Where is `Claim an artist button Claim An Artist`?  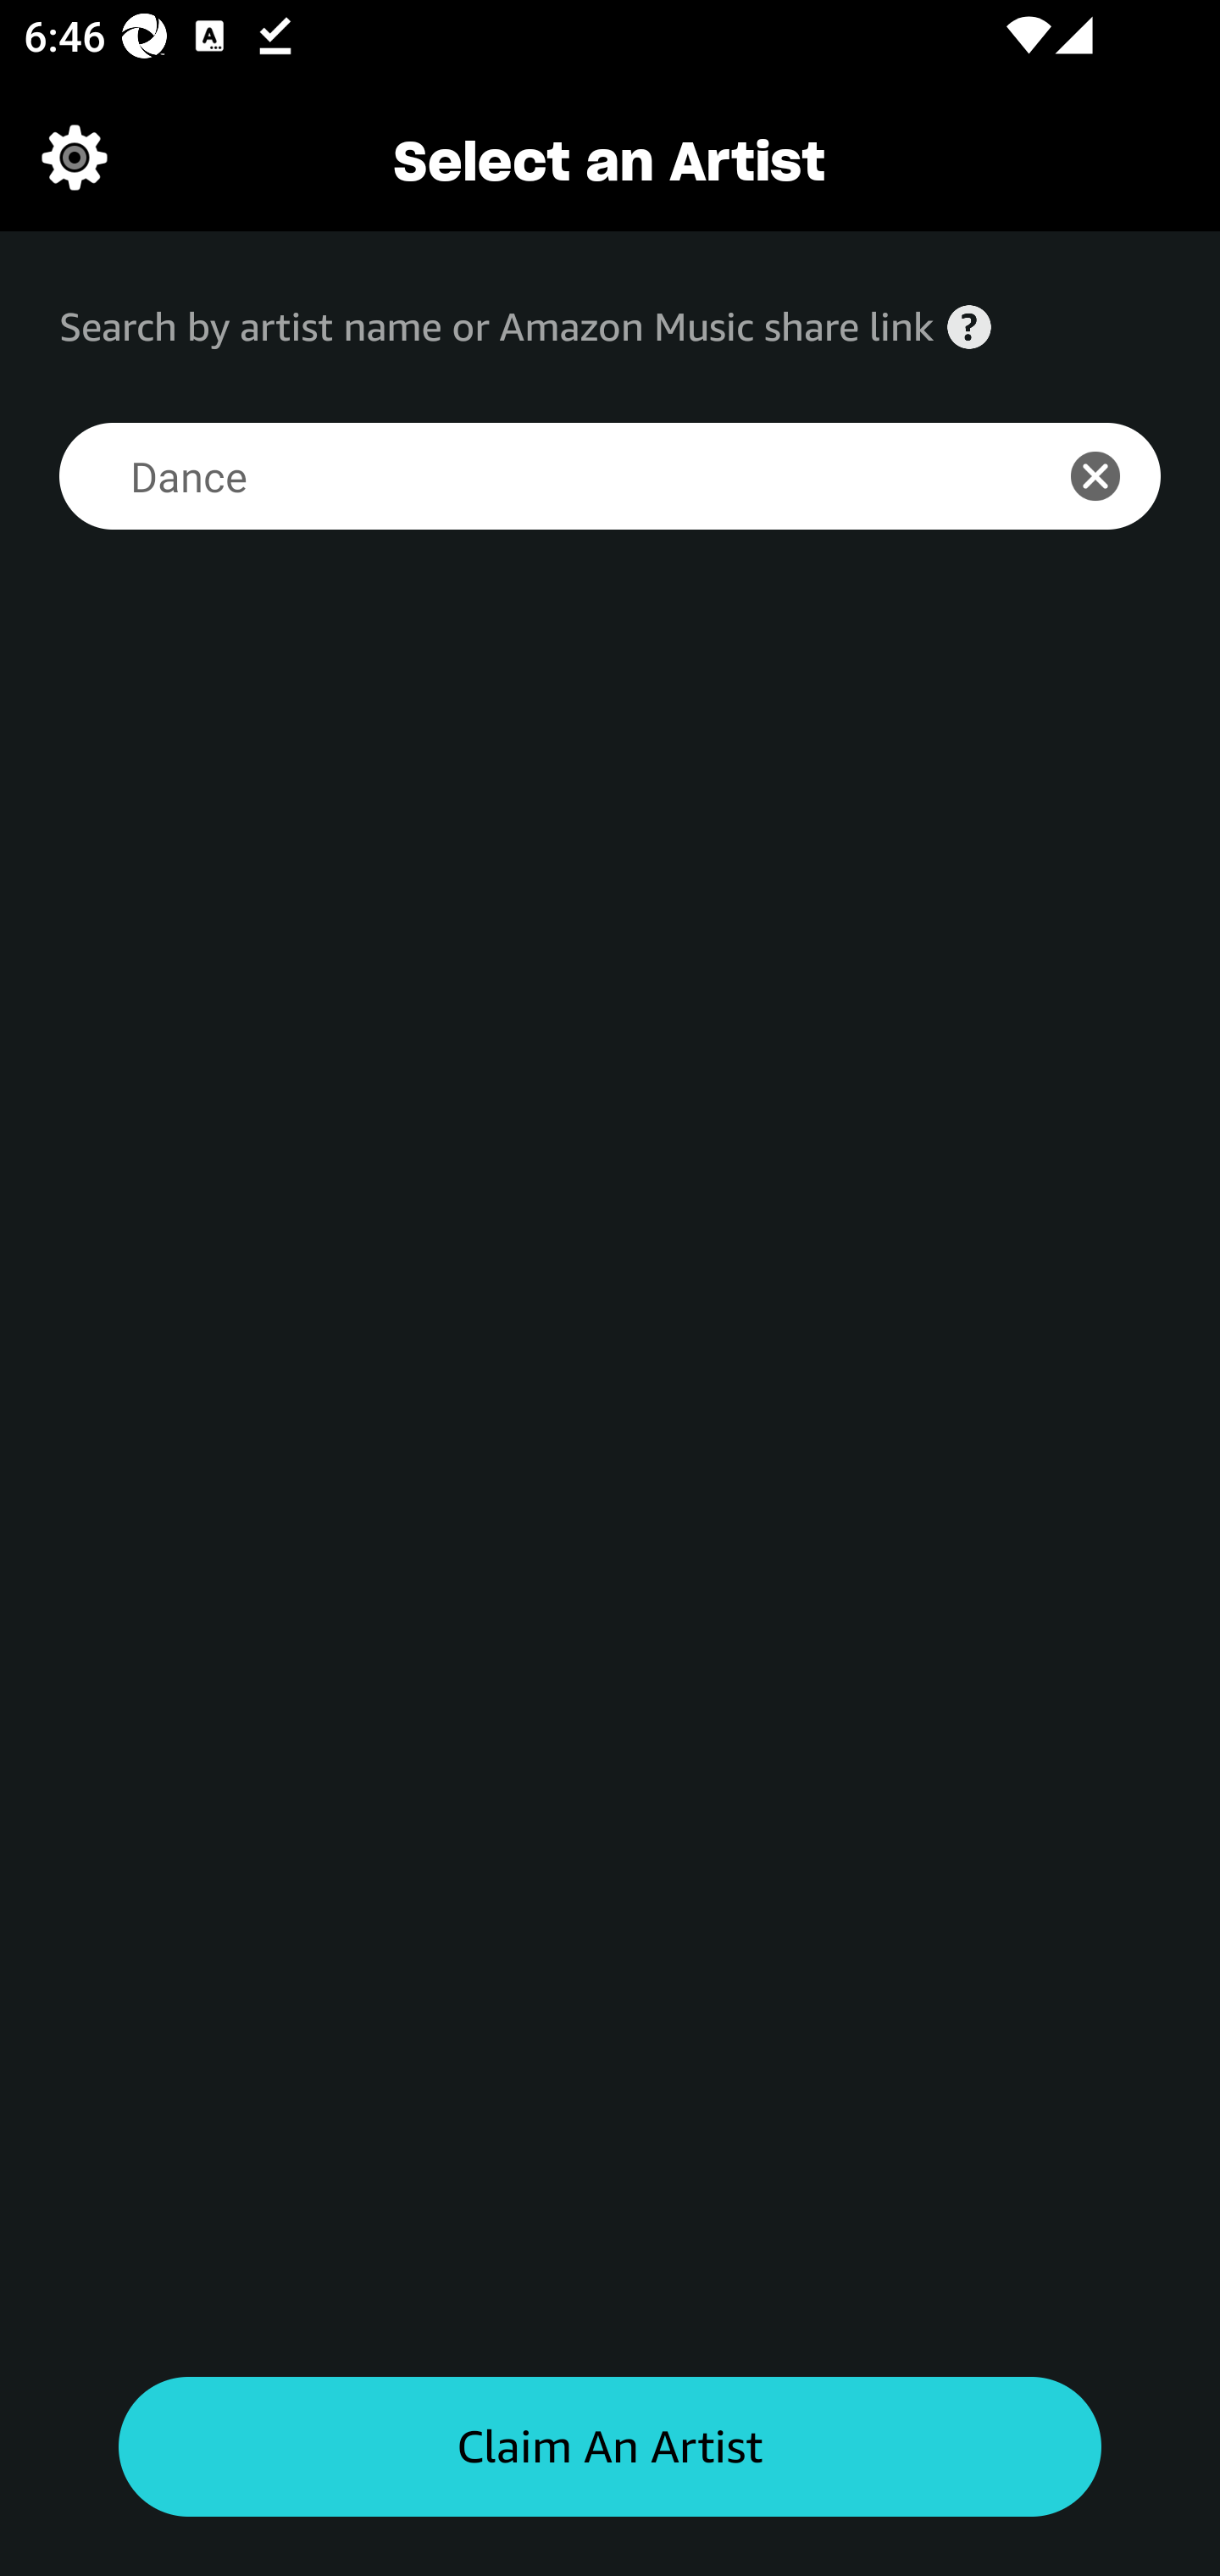 Claim an artist button Claim An Artist is located at coordinates (610, 2447).